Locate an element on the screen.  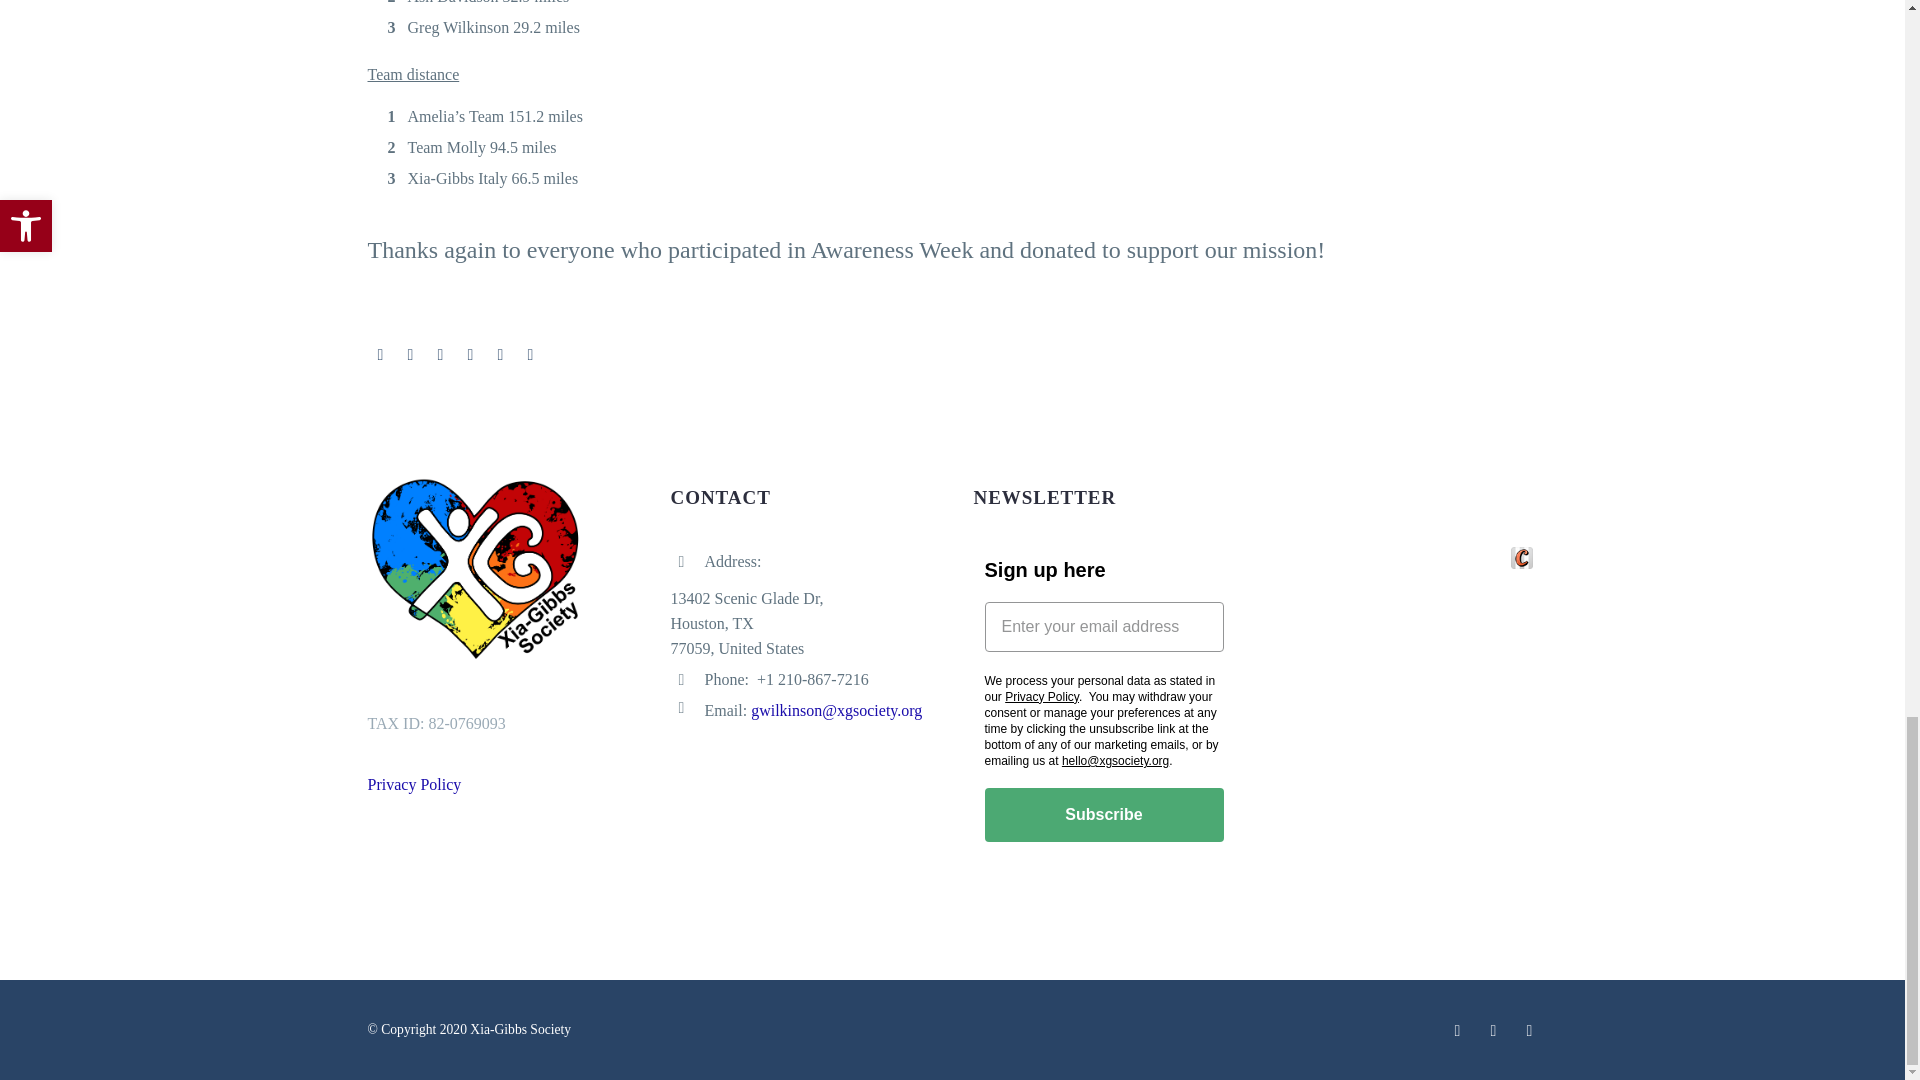
Tumblr is located at coordinates (470, 354).